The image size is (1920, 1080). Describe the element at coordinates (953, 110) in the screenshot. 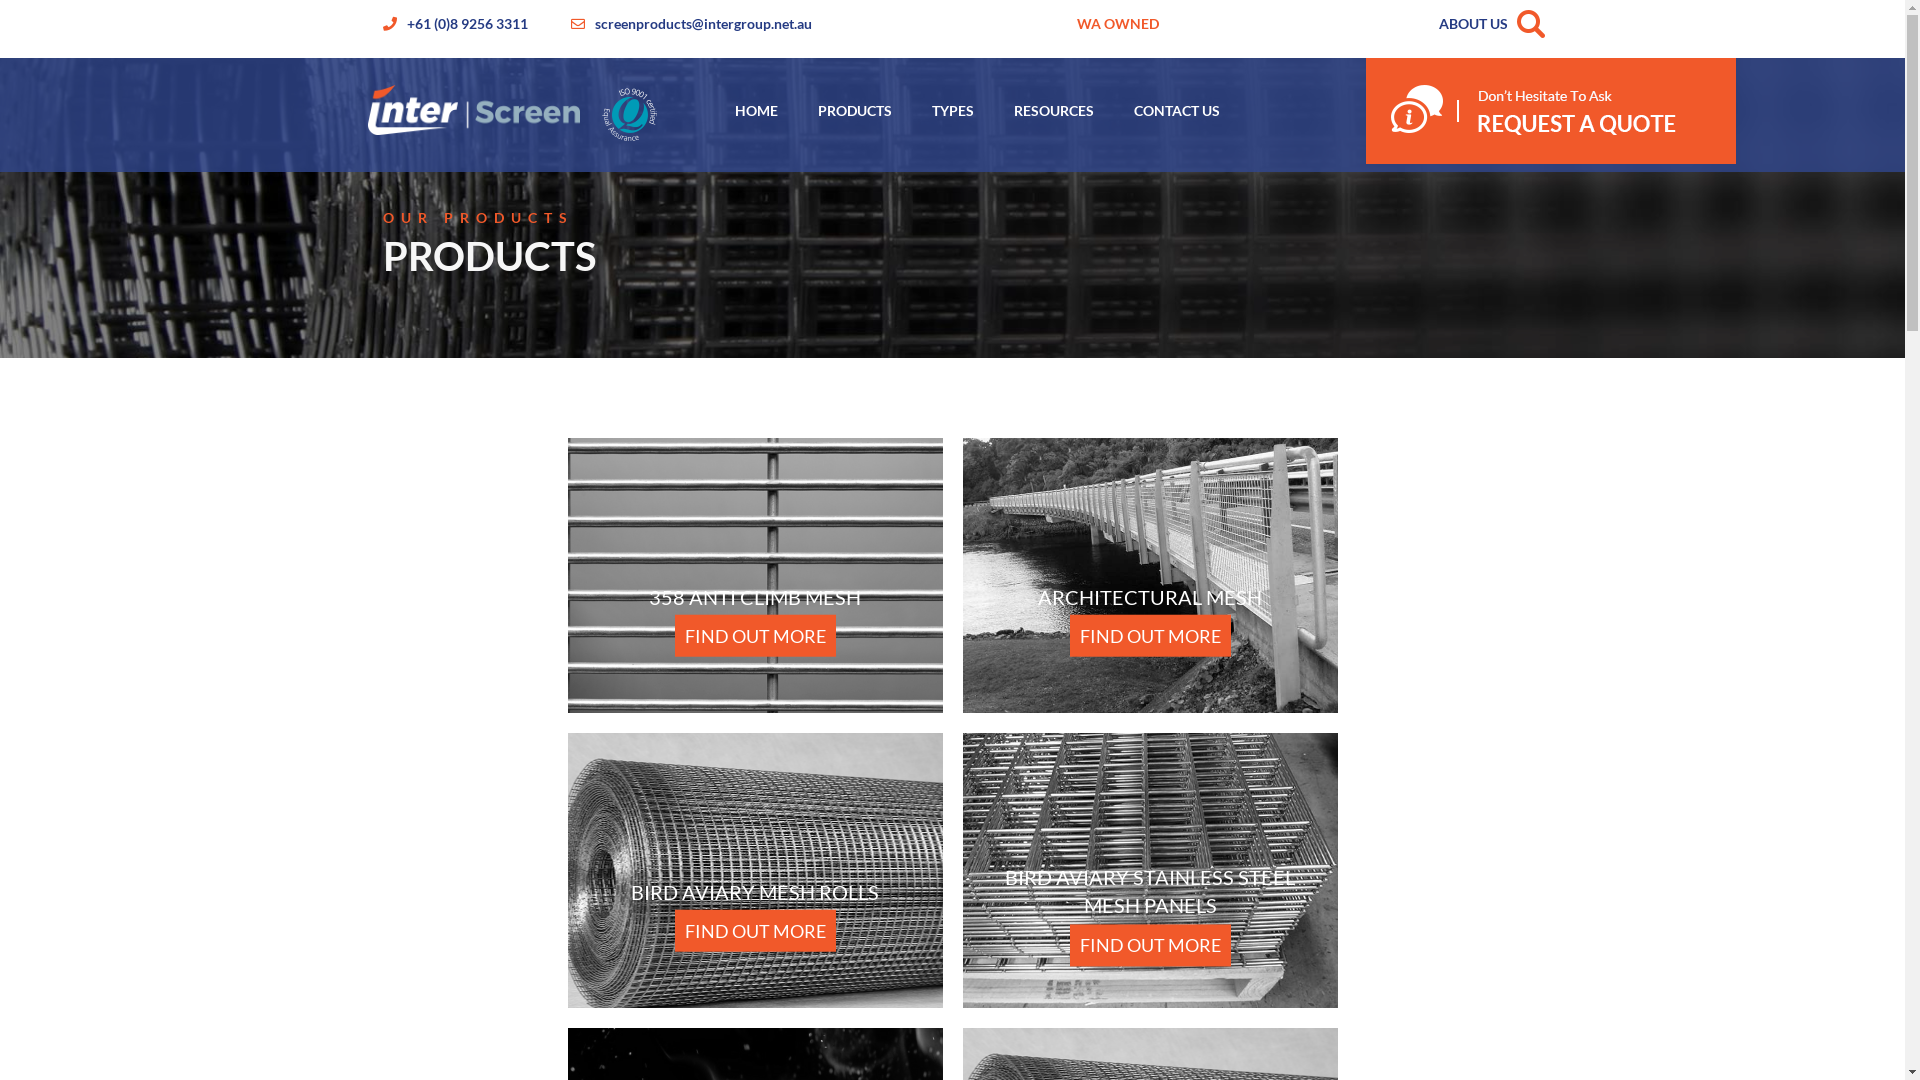

I see `TYPES` at that location.